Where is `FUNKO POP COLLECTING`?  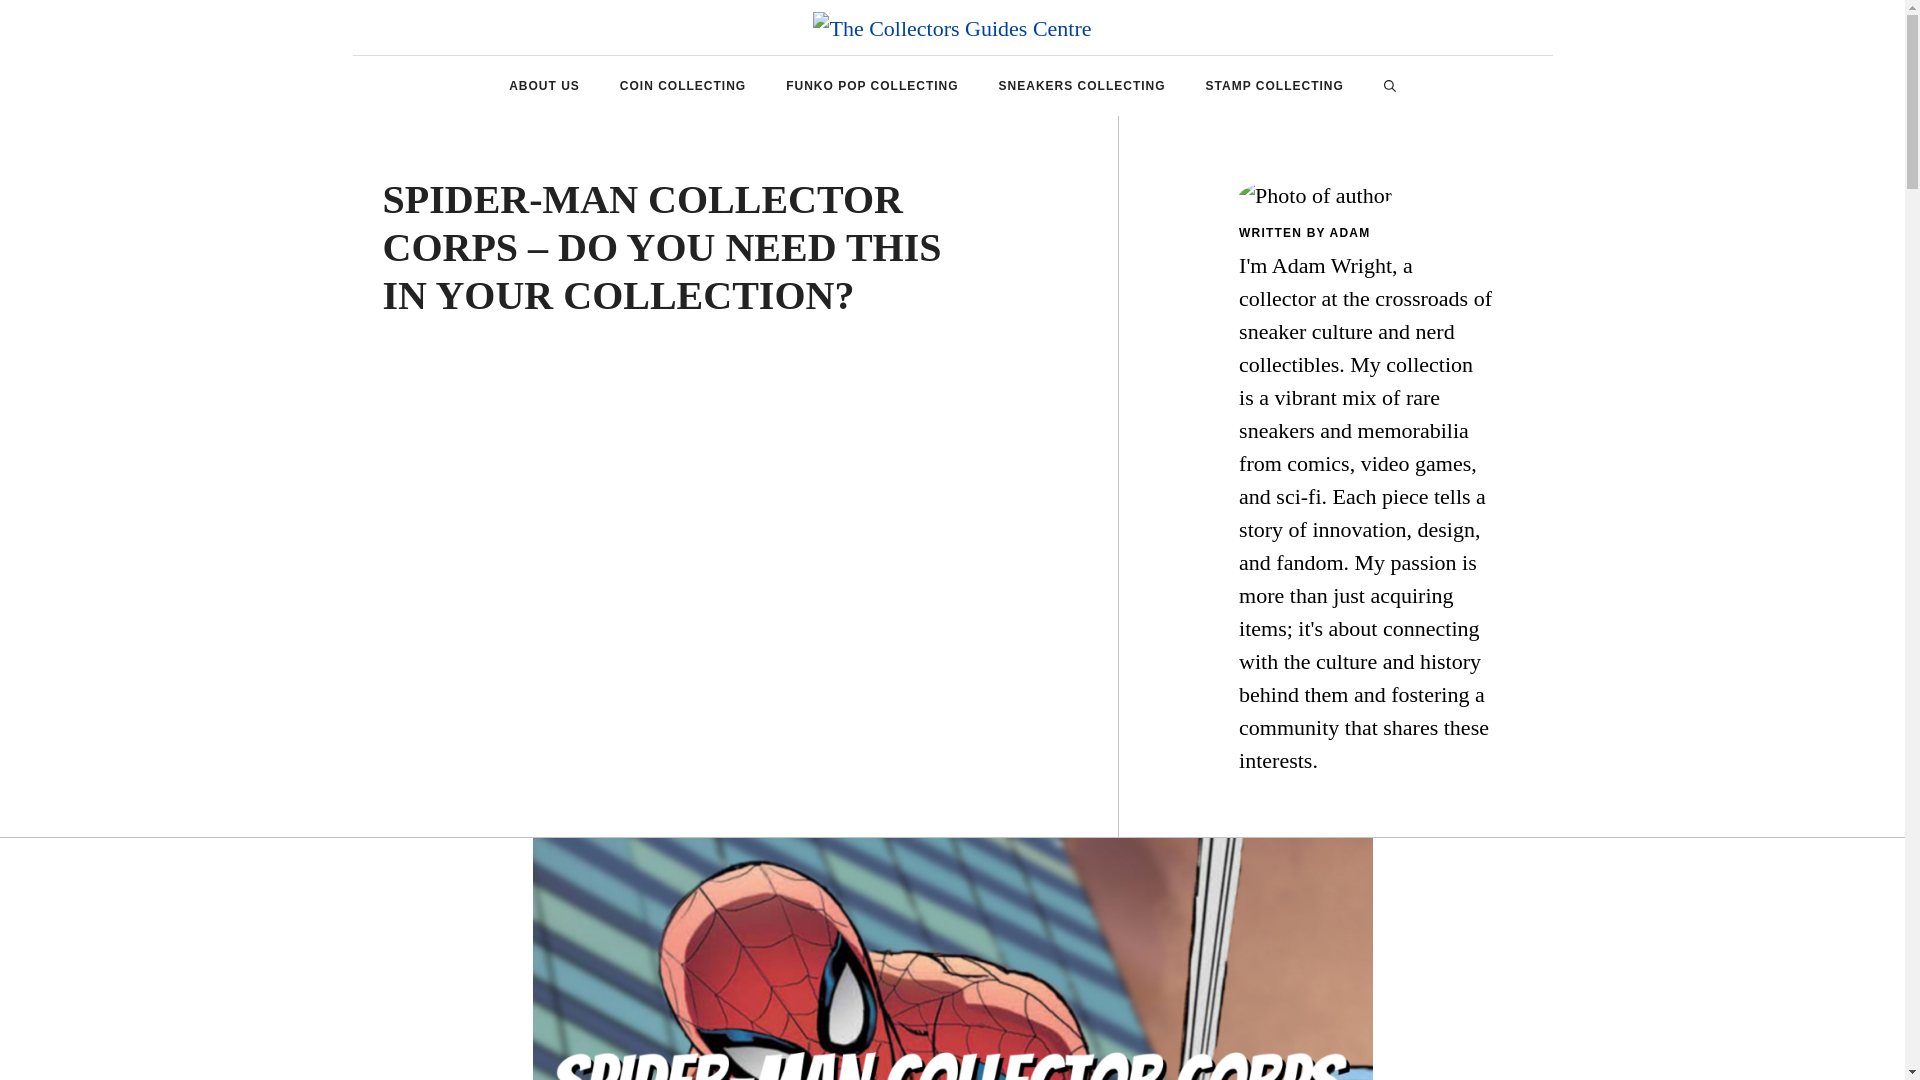 FUNKO POP COLLECTING is located at coordinates (872, 86).